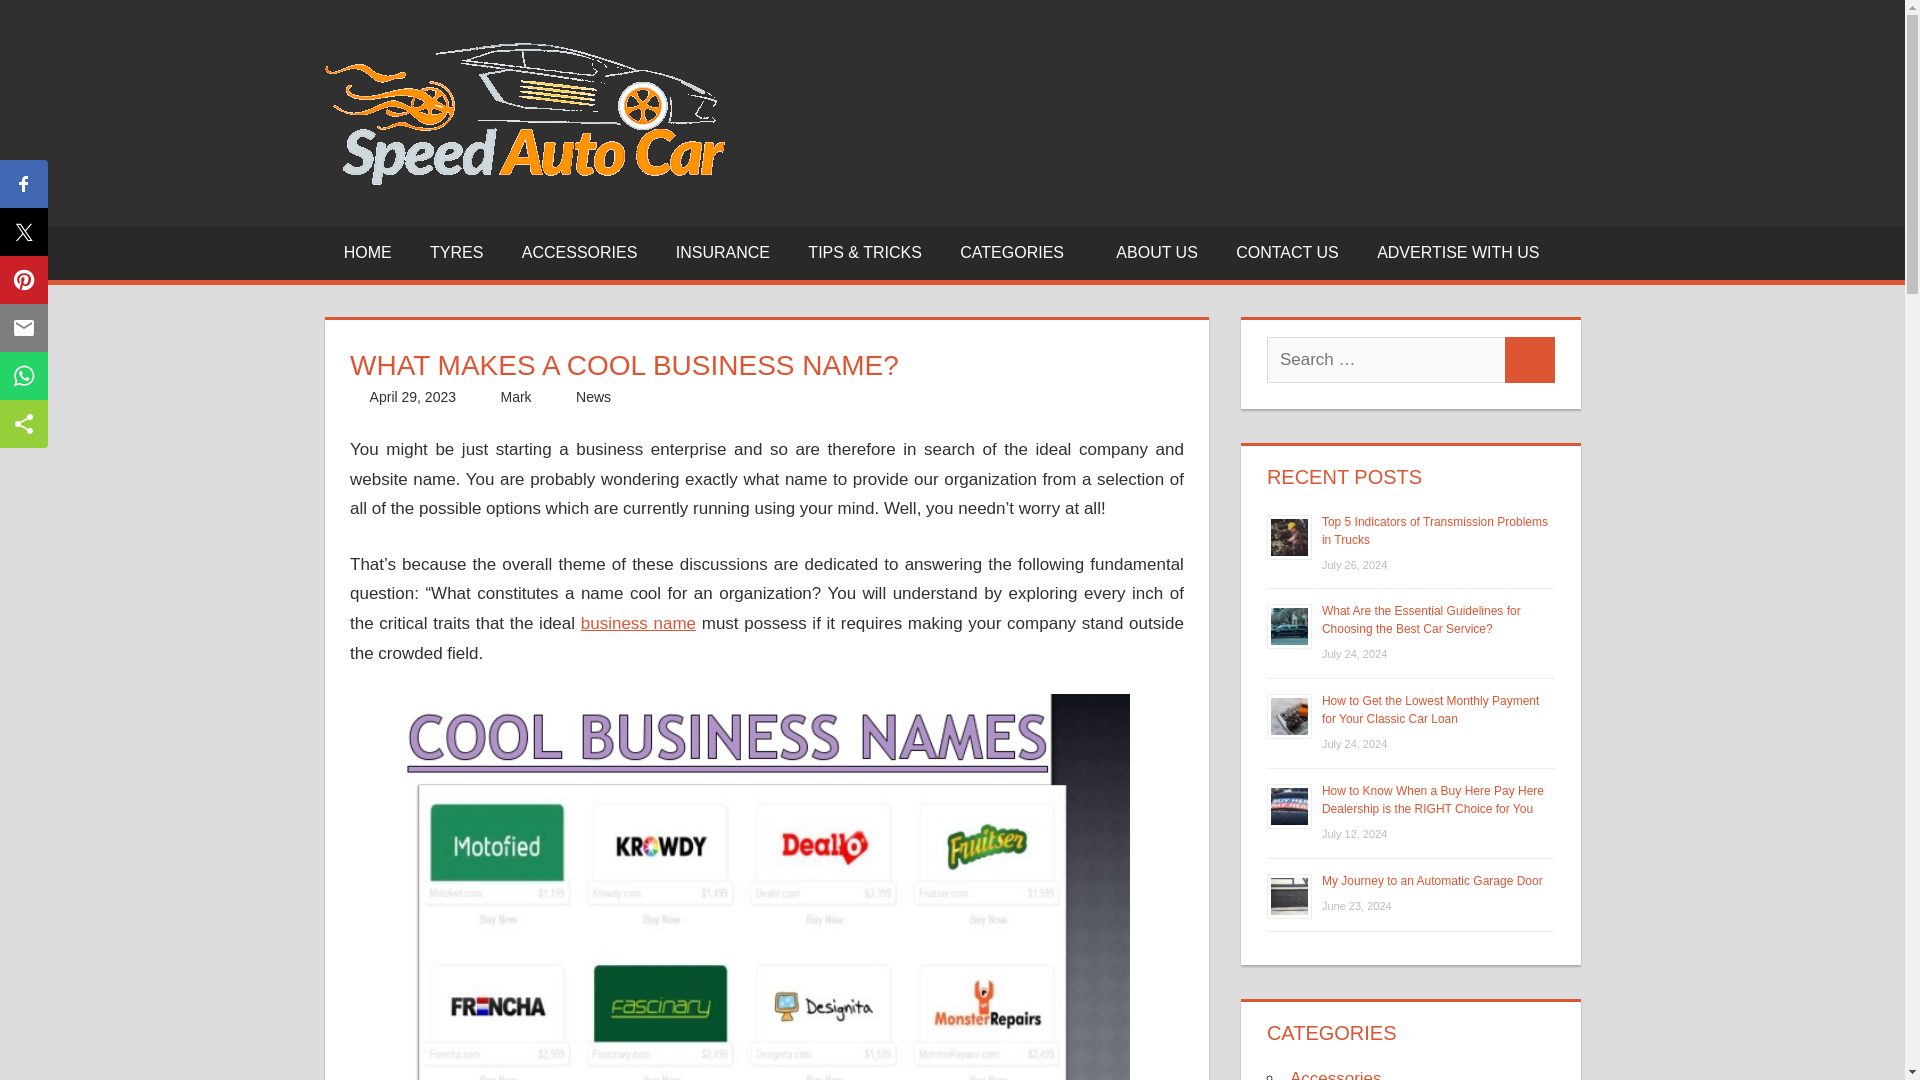 This screenshot has height=1080, width=1920. I want to click on Search for:, so click(1386, 360).